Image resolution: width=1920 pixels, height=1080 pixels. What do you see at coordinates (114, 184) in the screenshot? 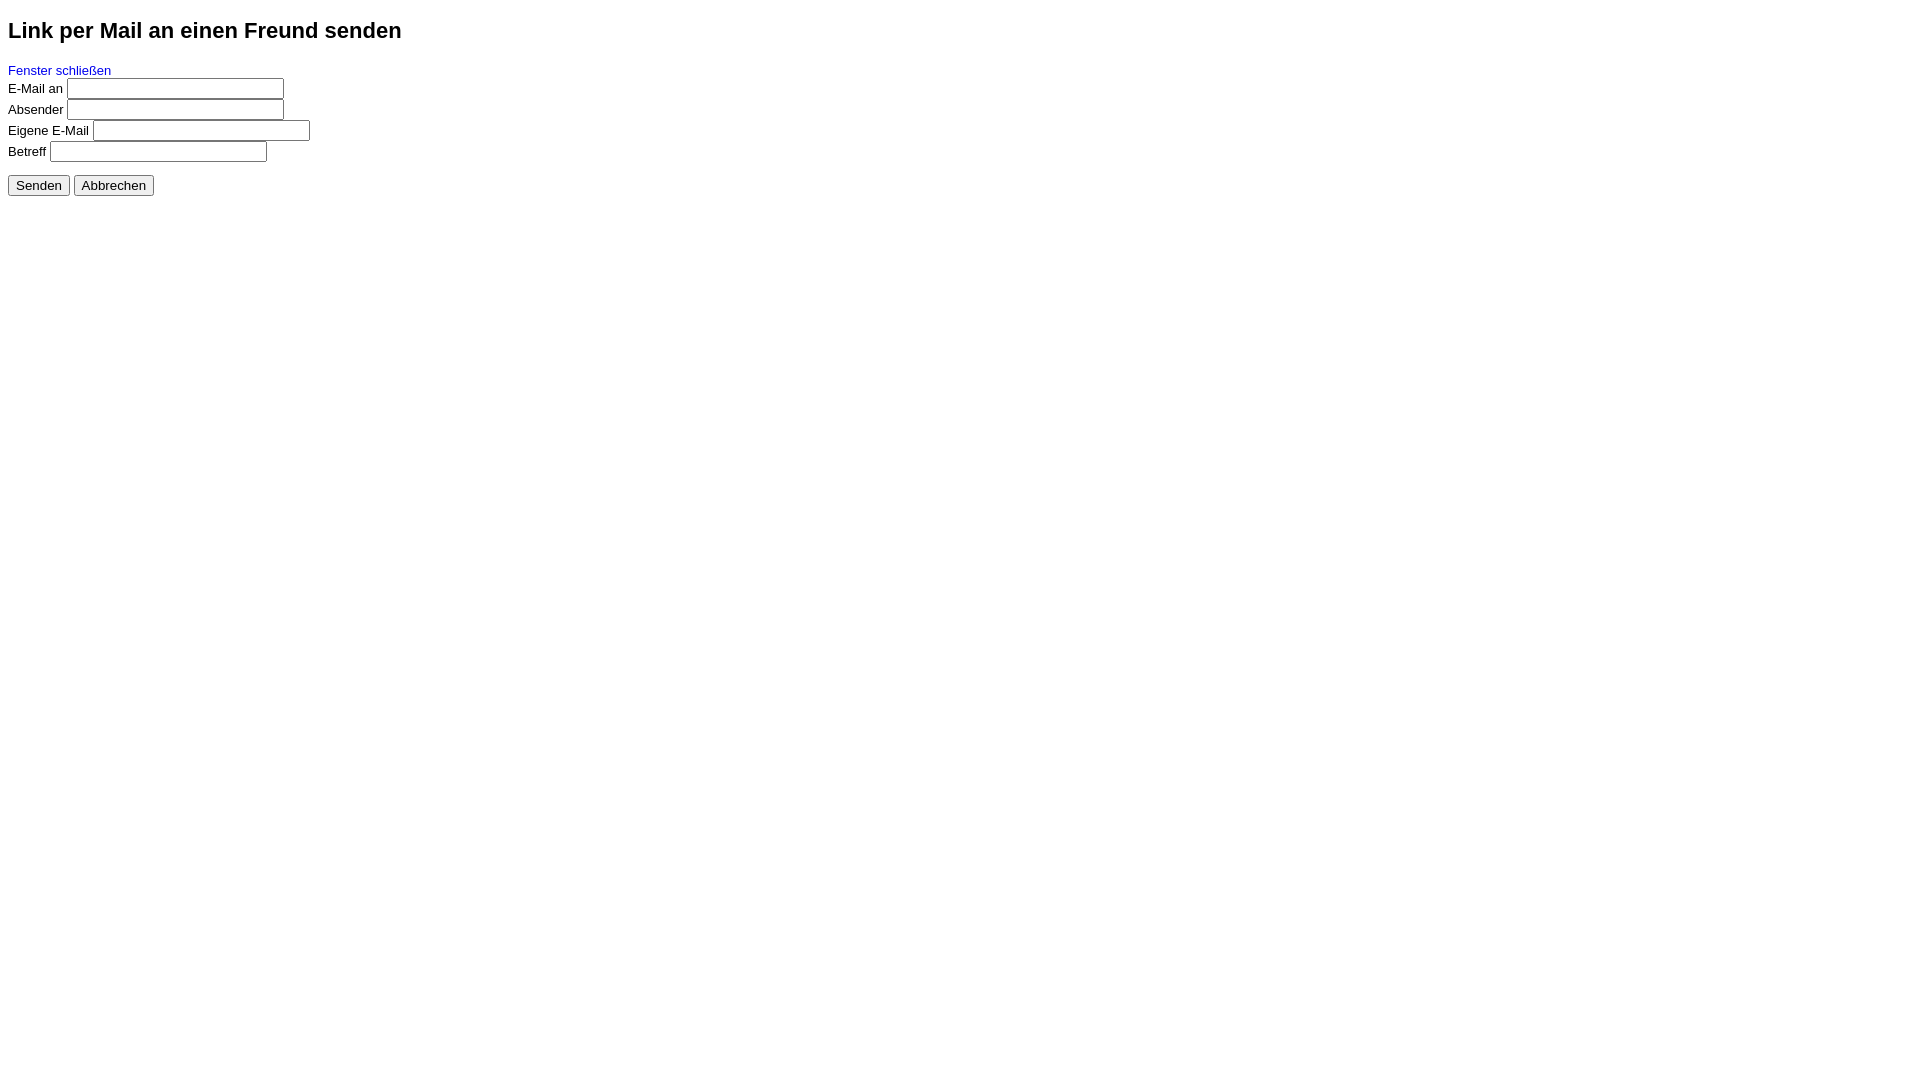
I see `Abbrechen` at bounding box center [114, 184].